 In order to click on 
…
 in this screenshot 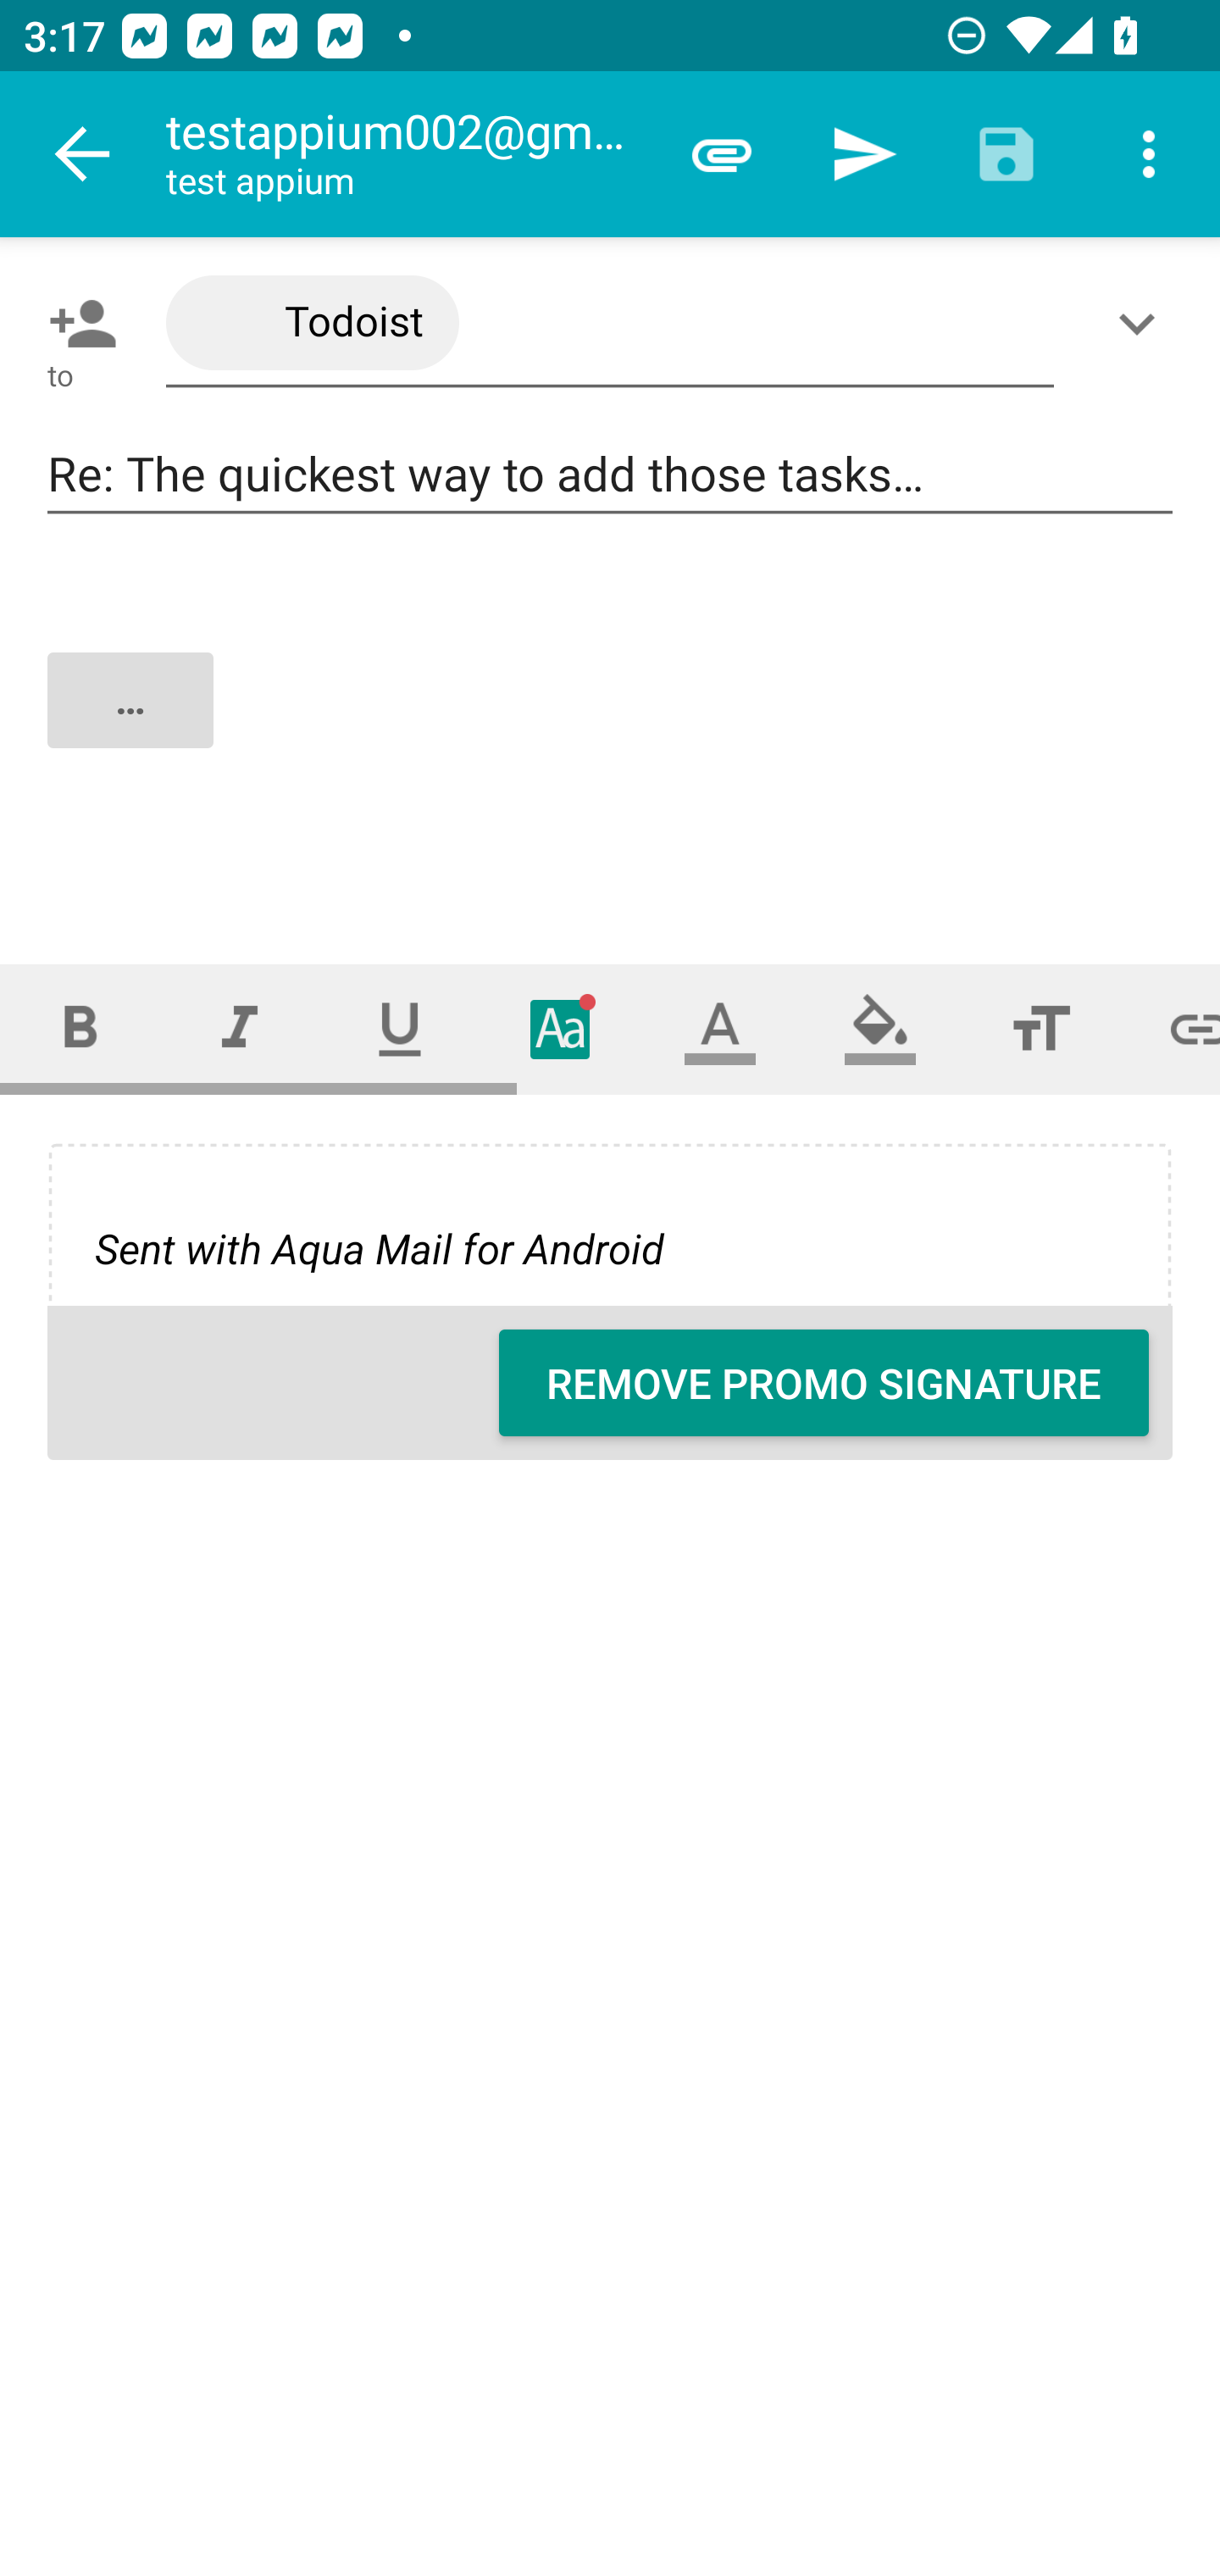, I will do `click(612, 727)`.